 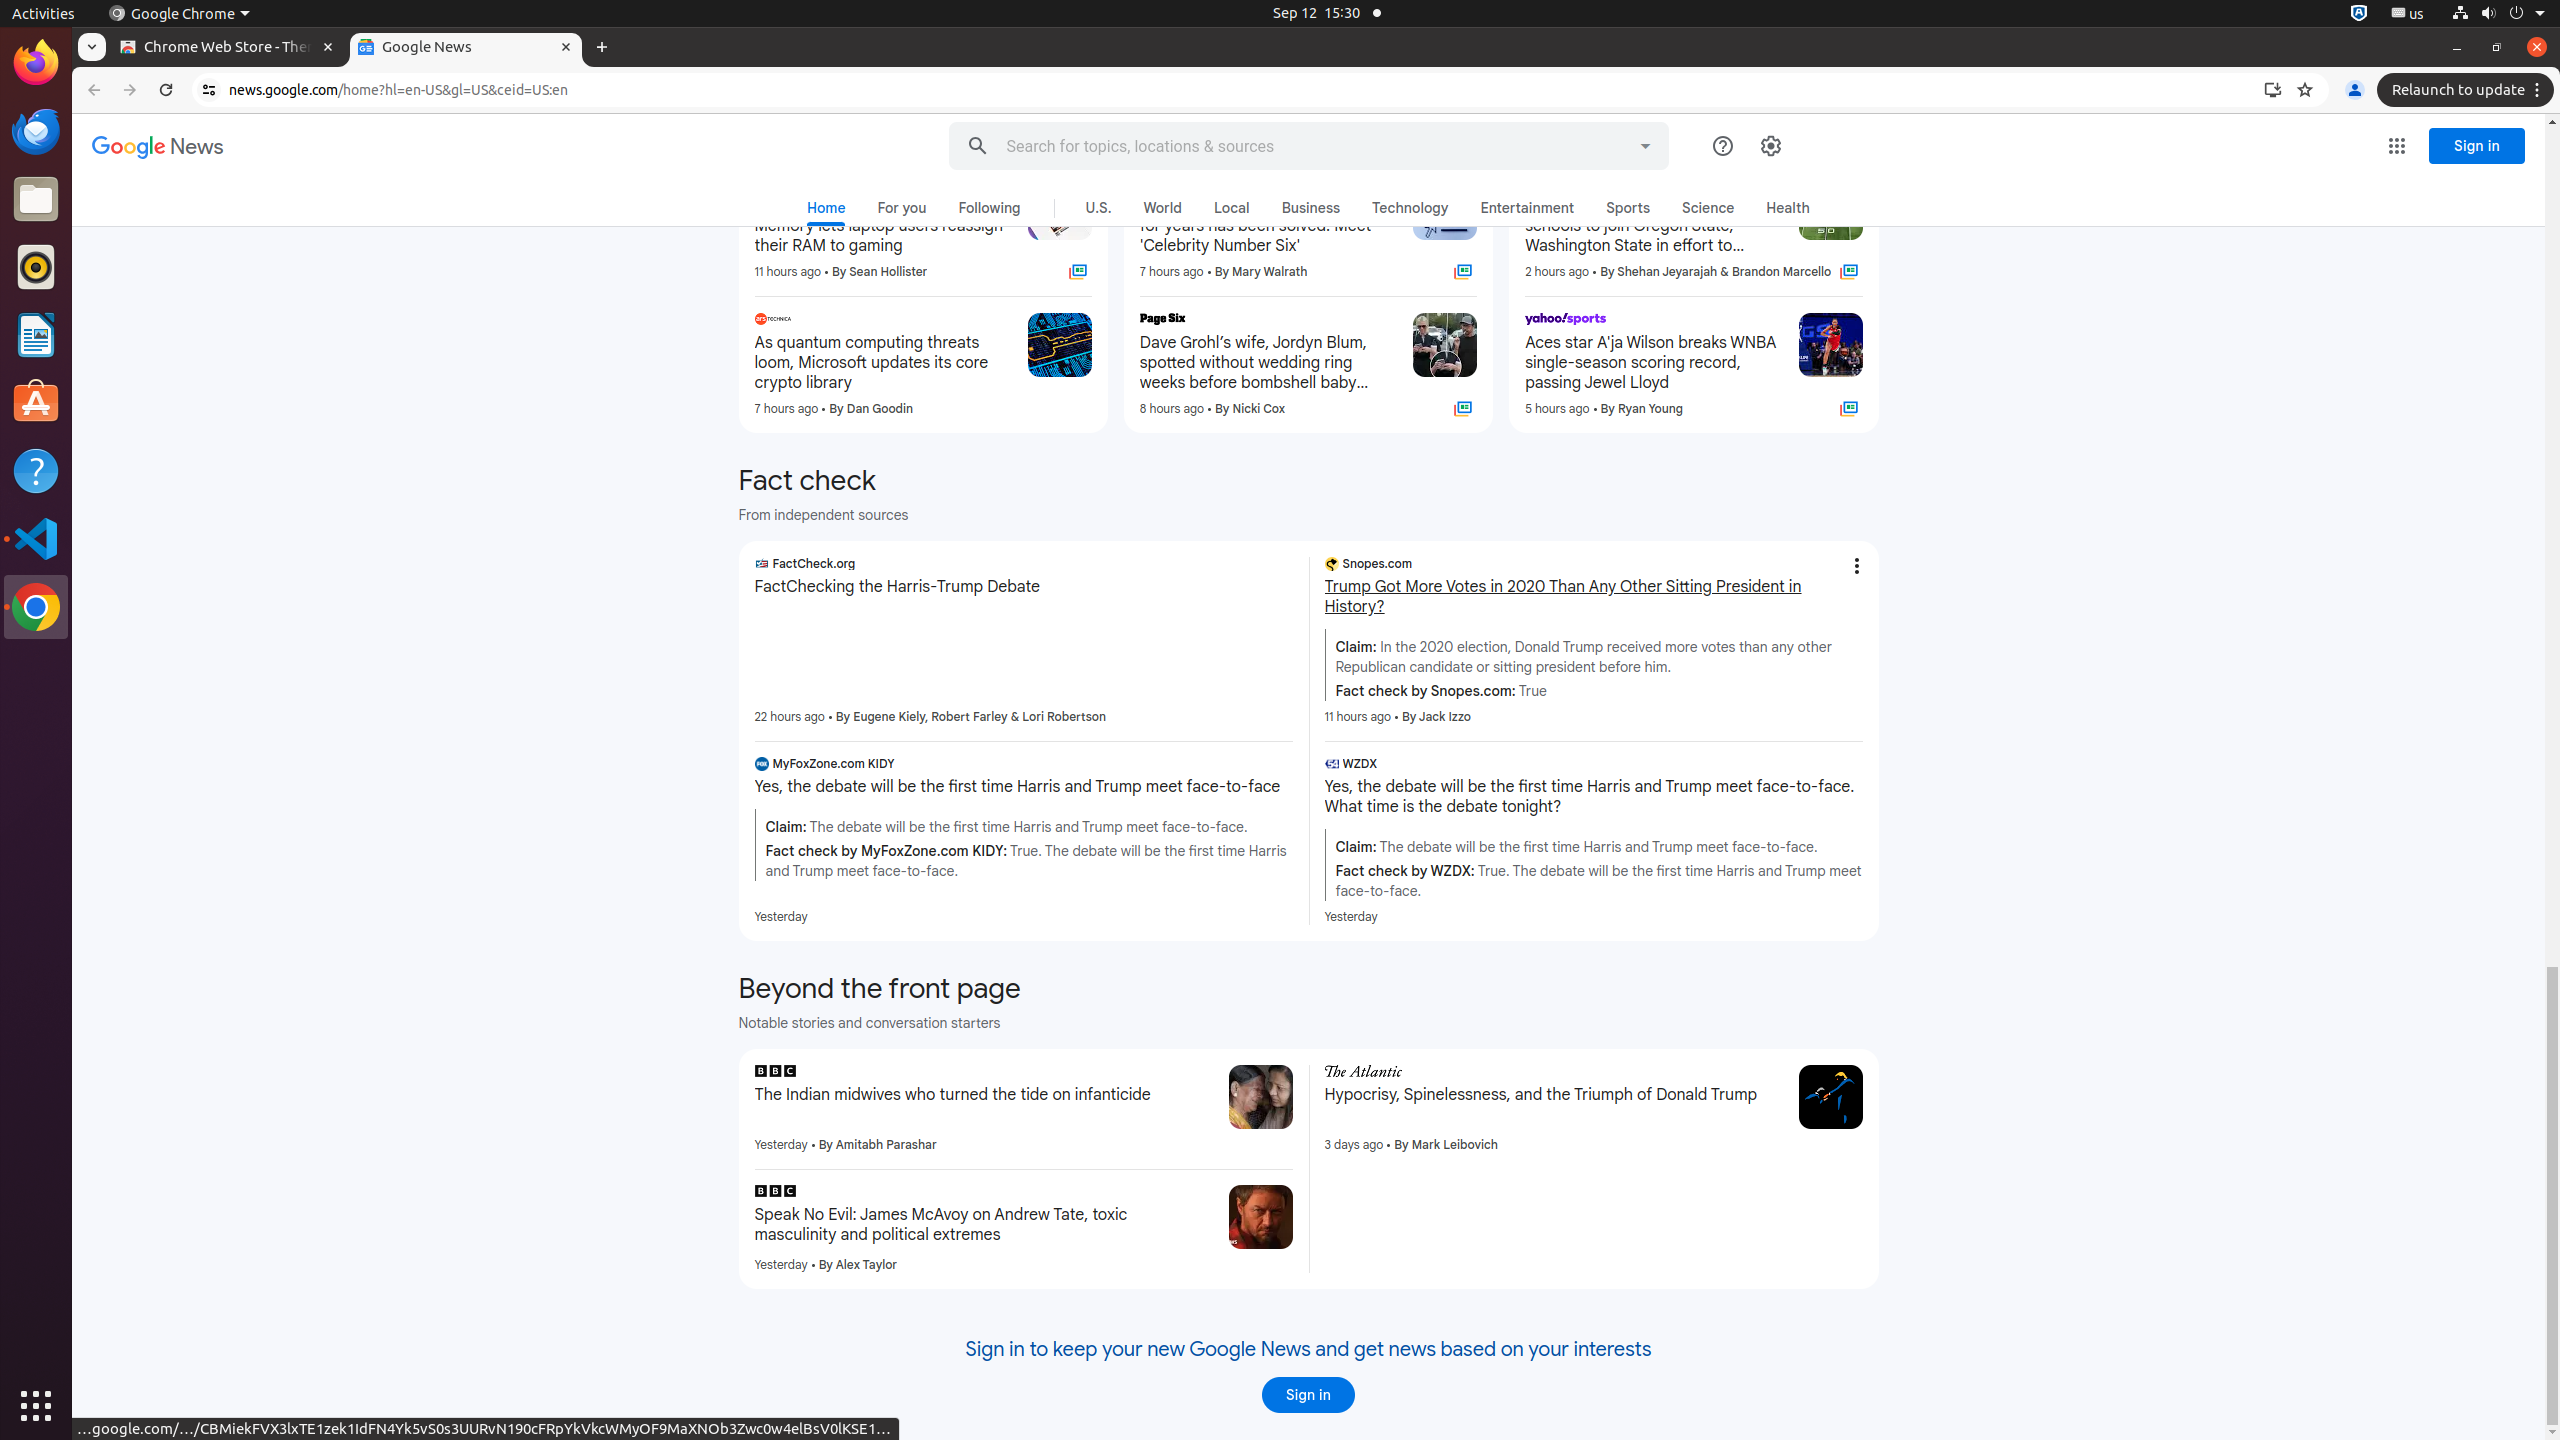 I want to click on More - Trump Got More Votes in 2020 Than Any Other Sitting President in History?, so click(x=1856, y=566).